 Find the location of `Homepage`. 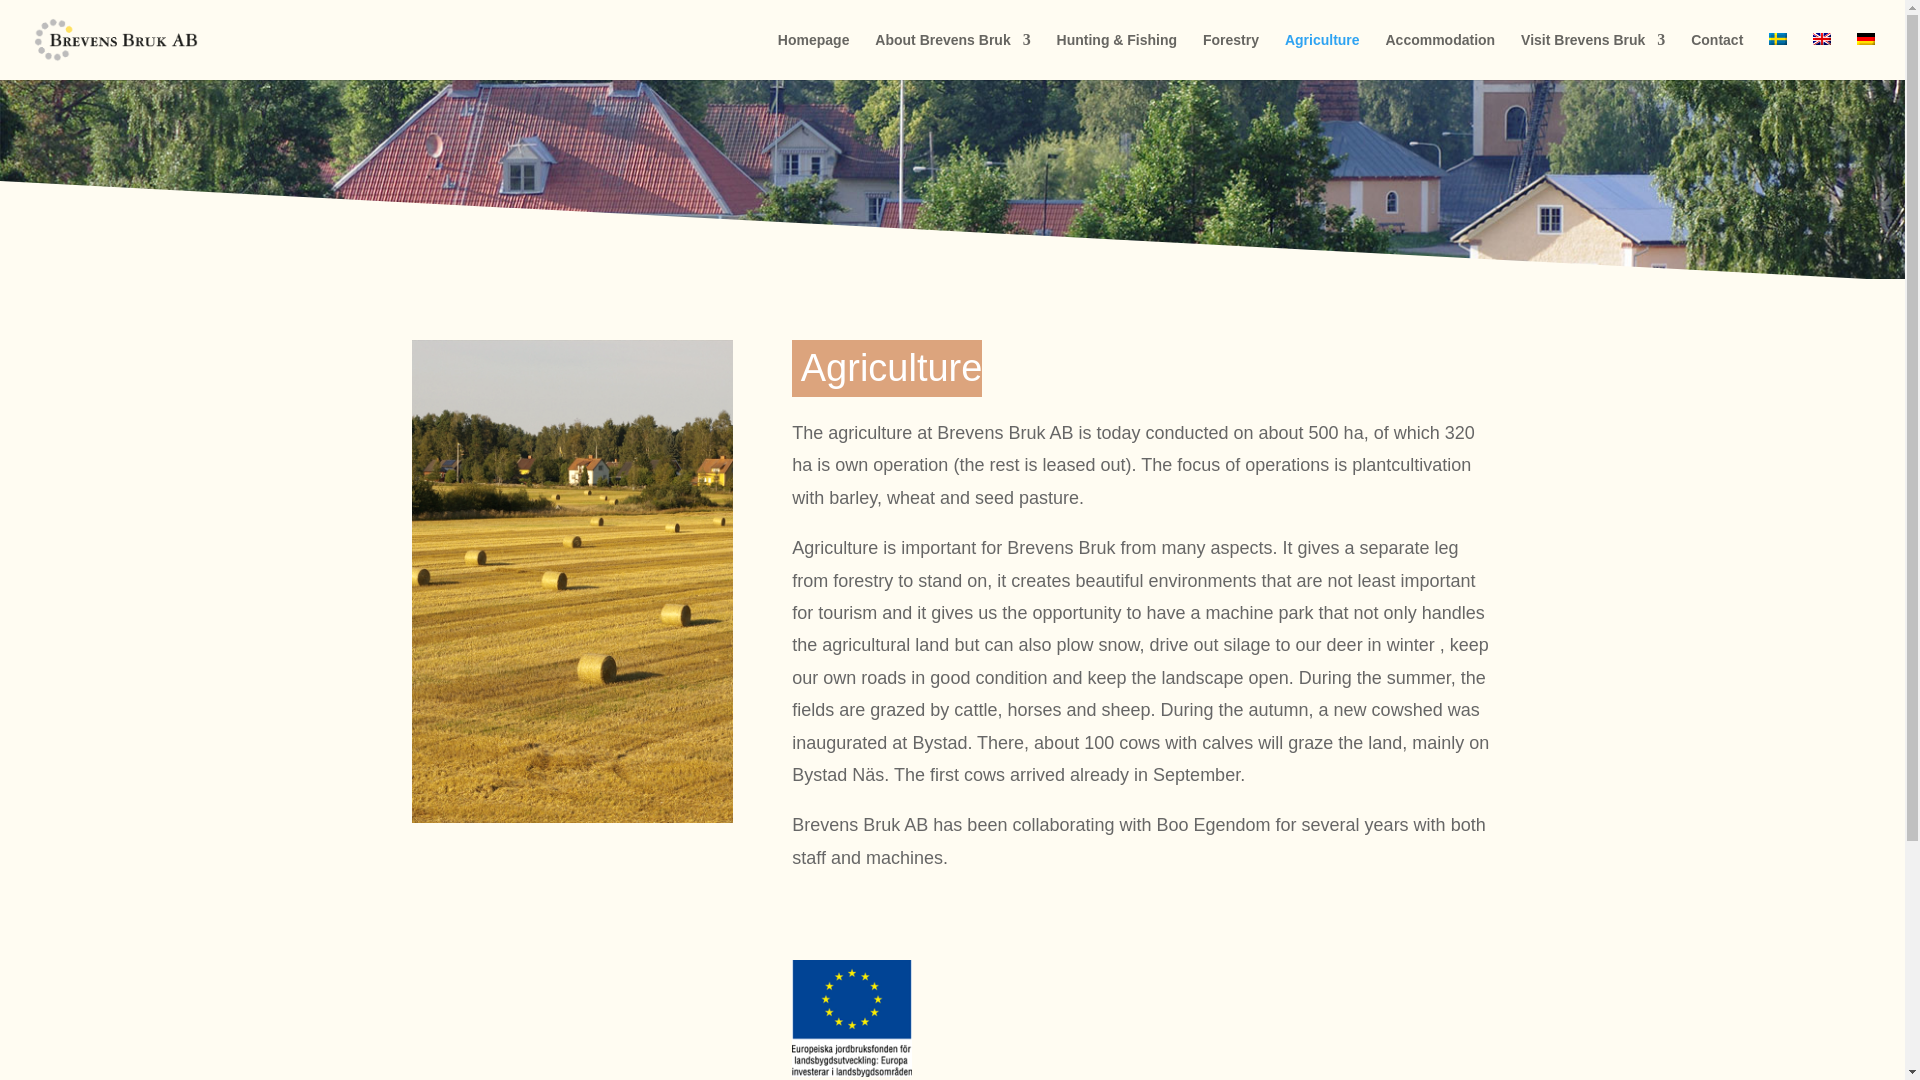

Homepage is located at coordinates (814, 56).